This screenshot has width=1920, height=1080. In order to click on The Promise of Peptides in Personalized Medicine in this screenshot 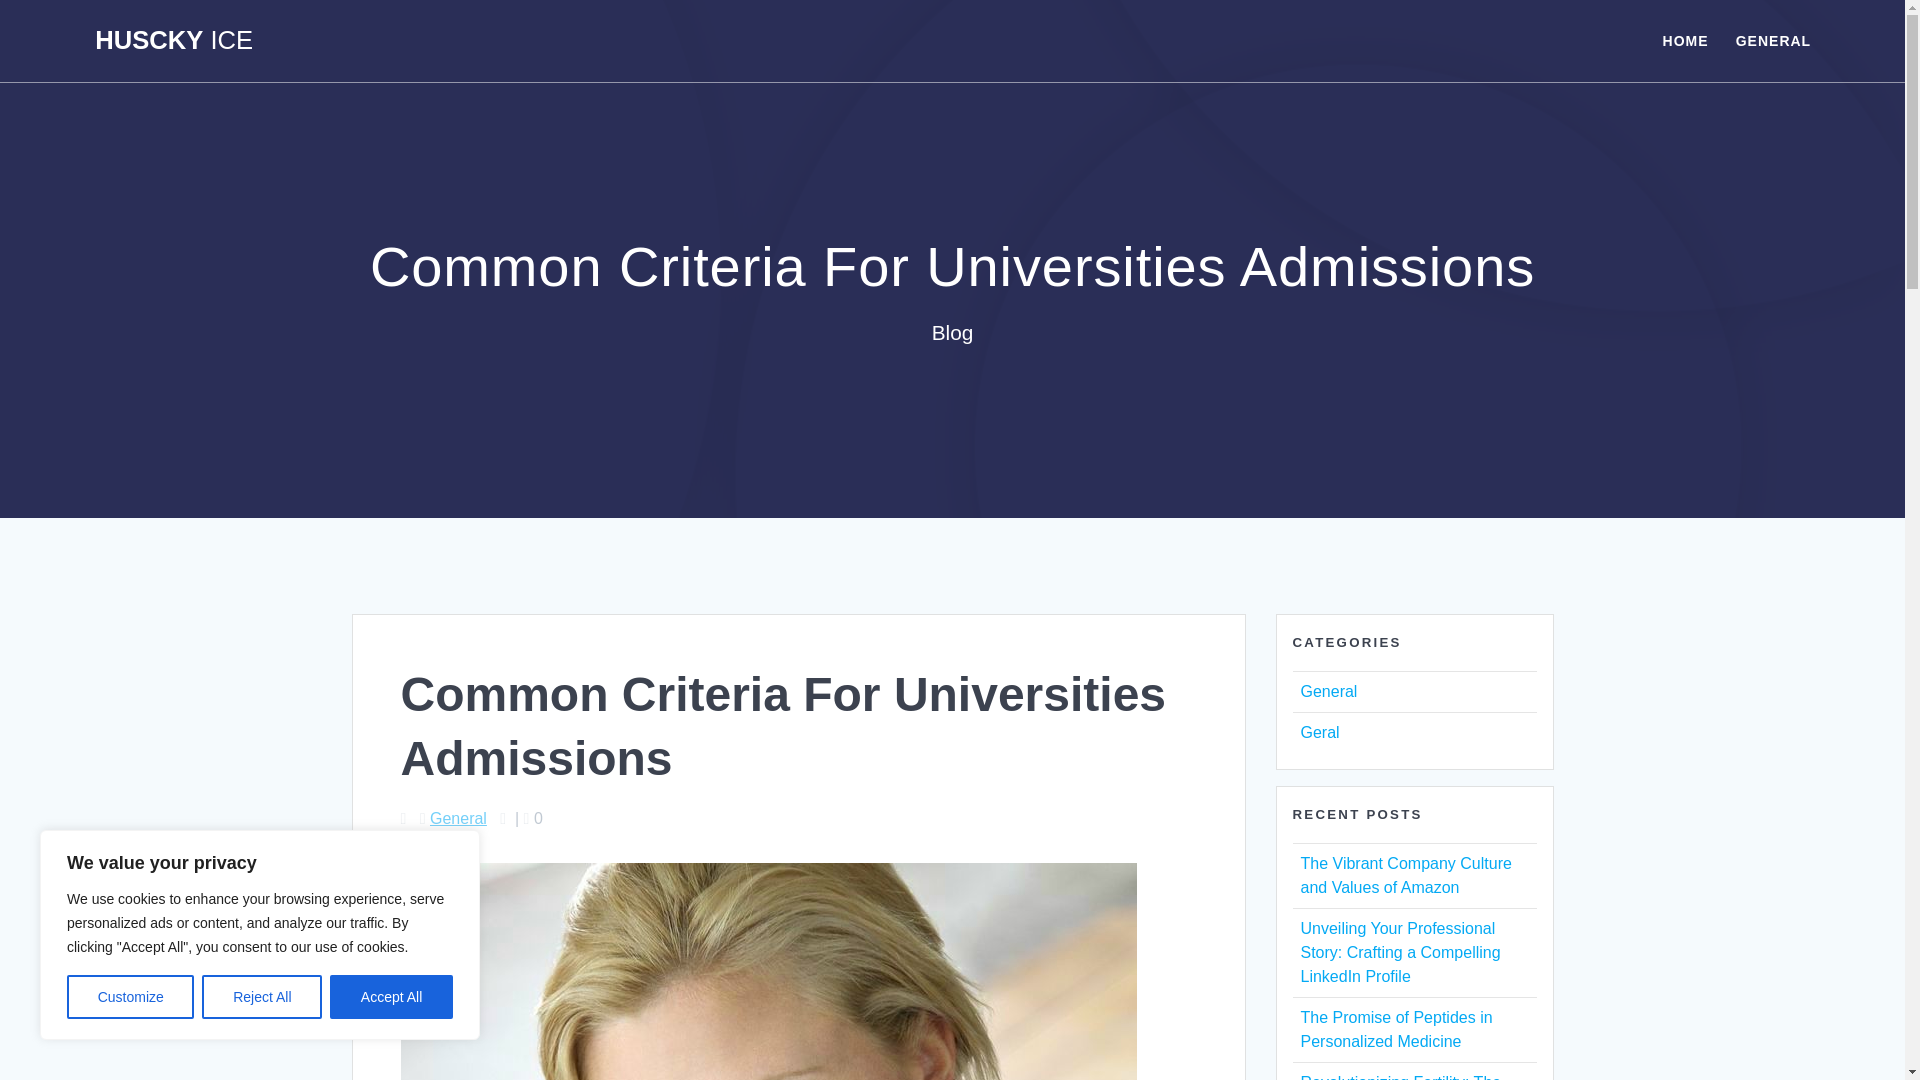, I will do `click(1395, 1028)`.